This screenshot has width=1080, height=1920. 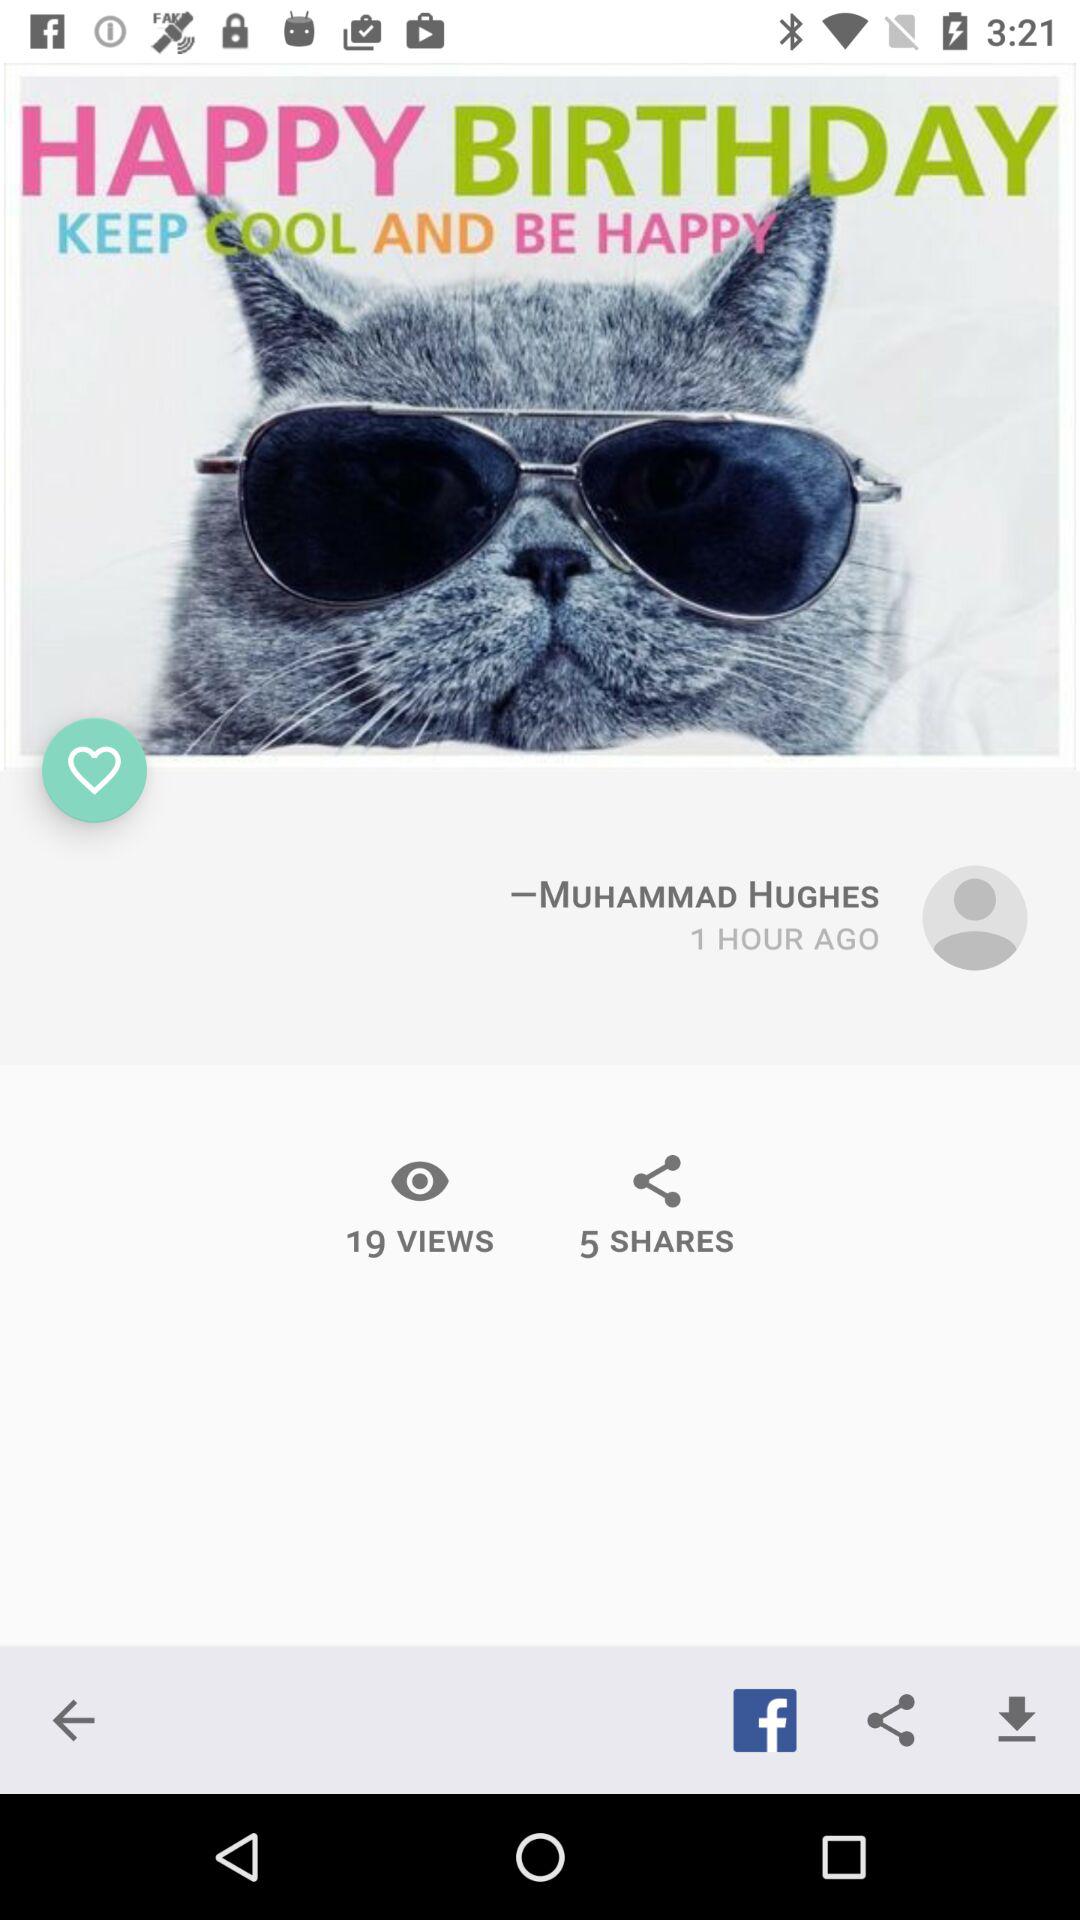 I want to click on select the icon with the text which is right to the text 19 views, so click(x=656, y=1206).